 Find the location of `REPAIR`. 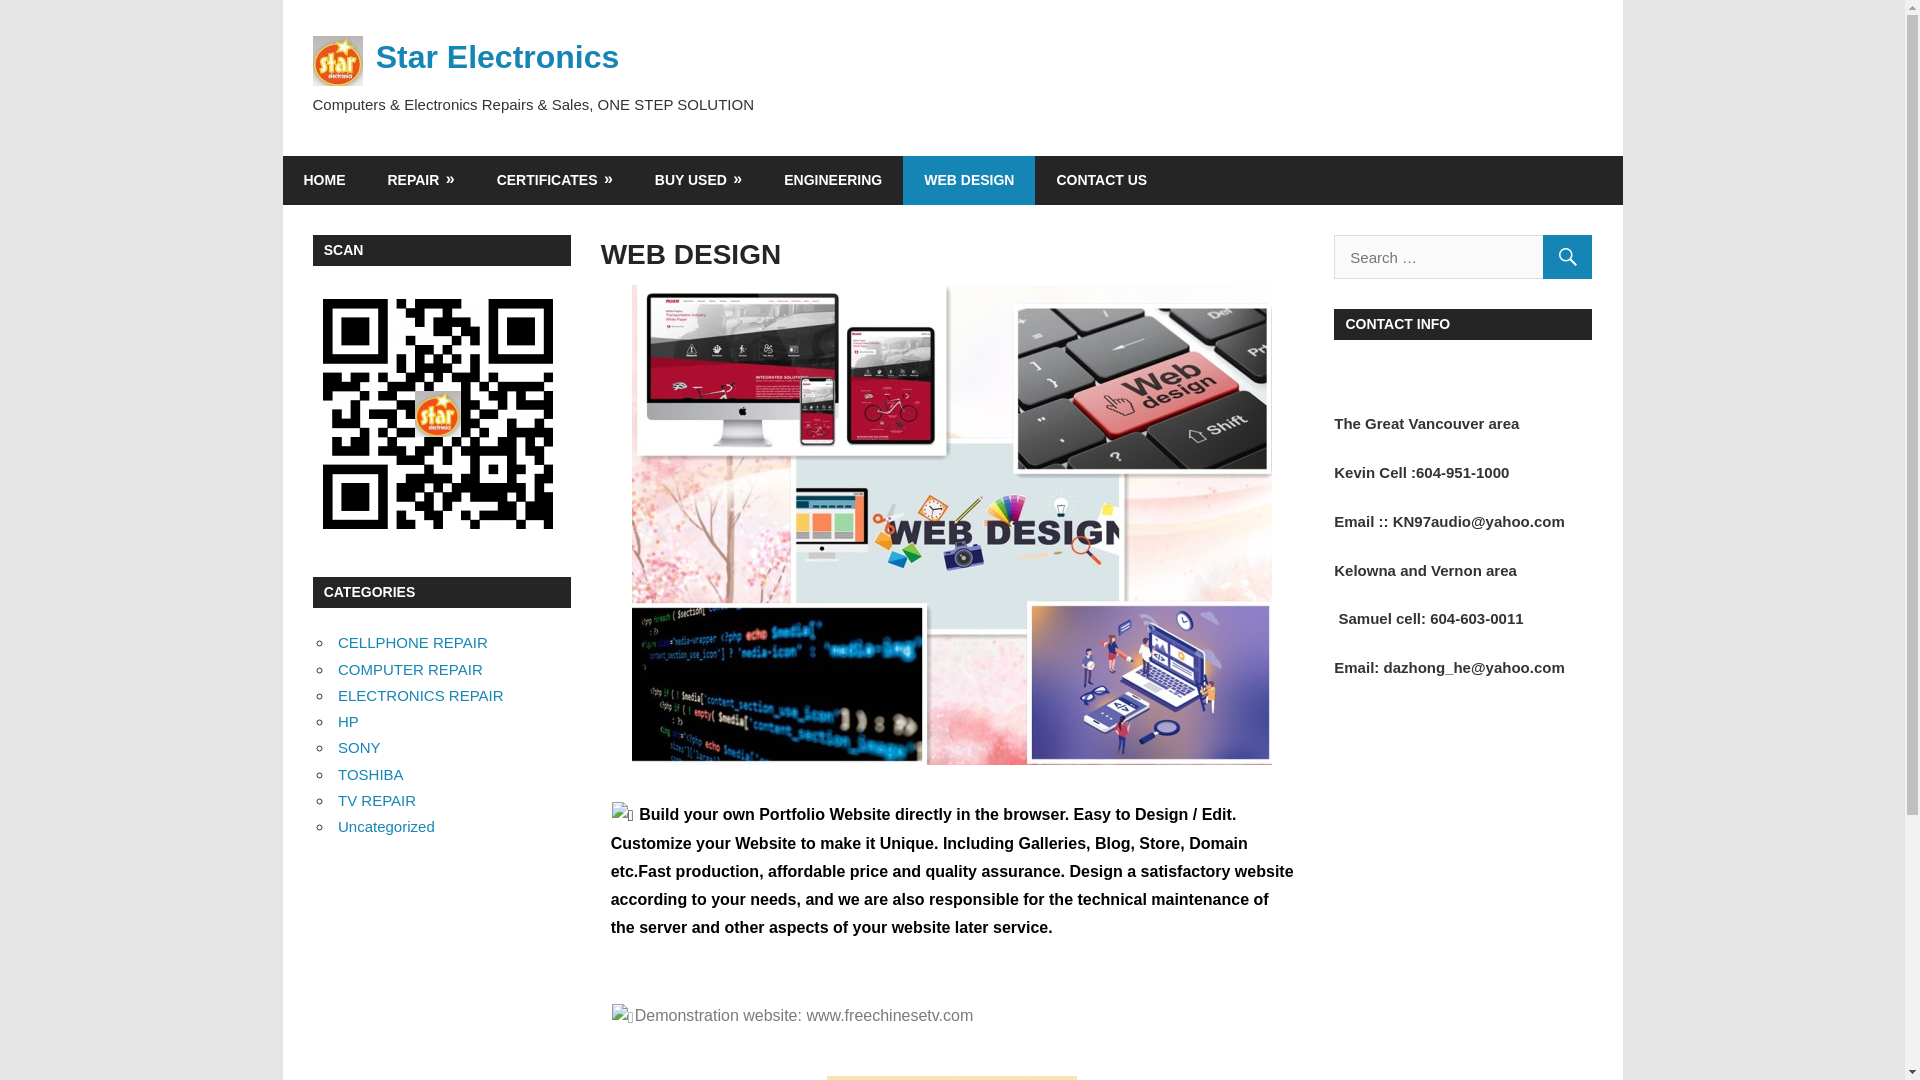

REPAIR is located at coordinates (420, 180).